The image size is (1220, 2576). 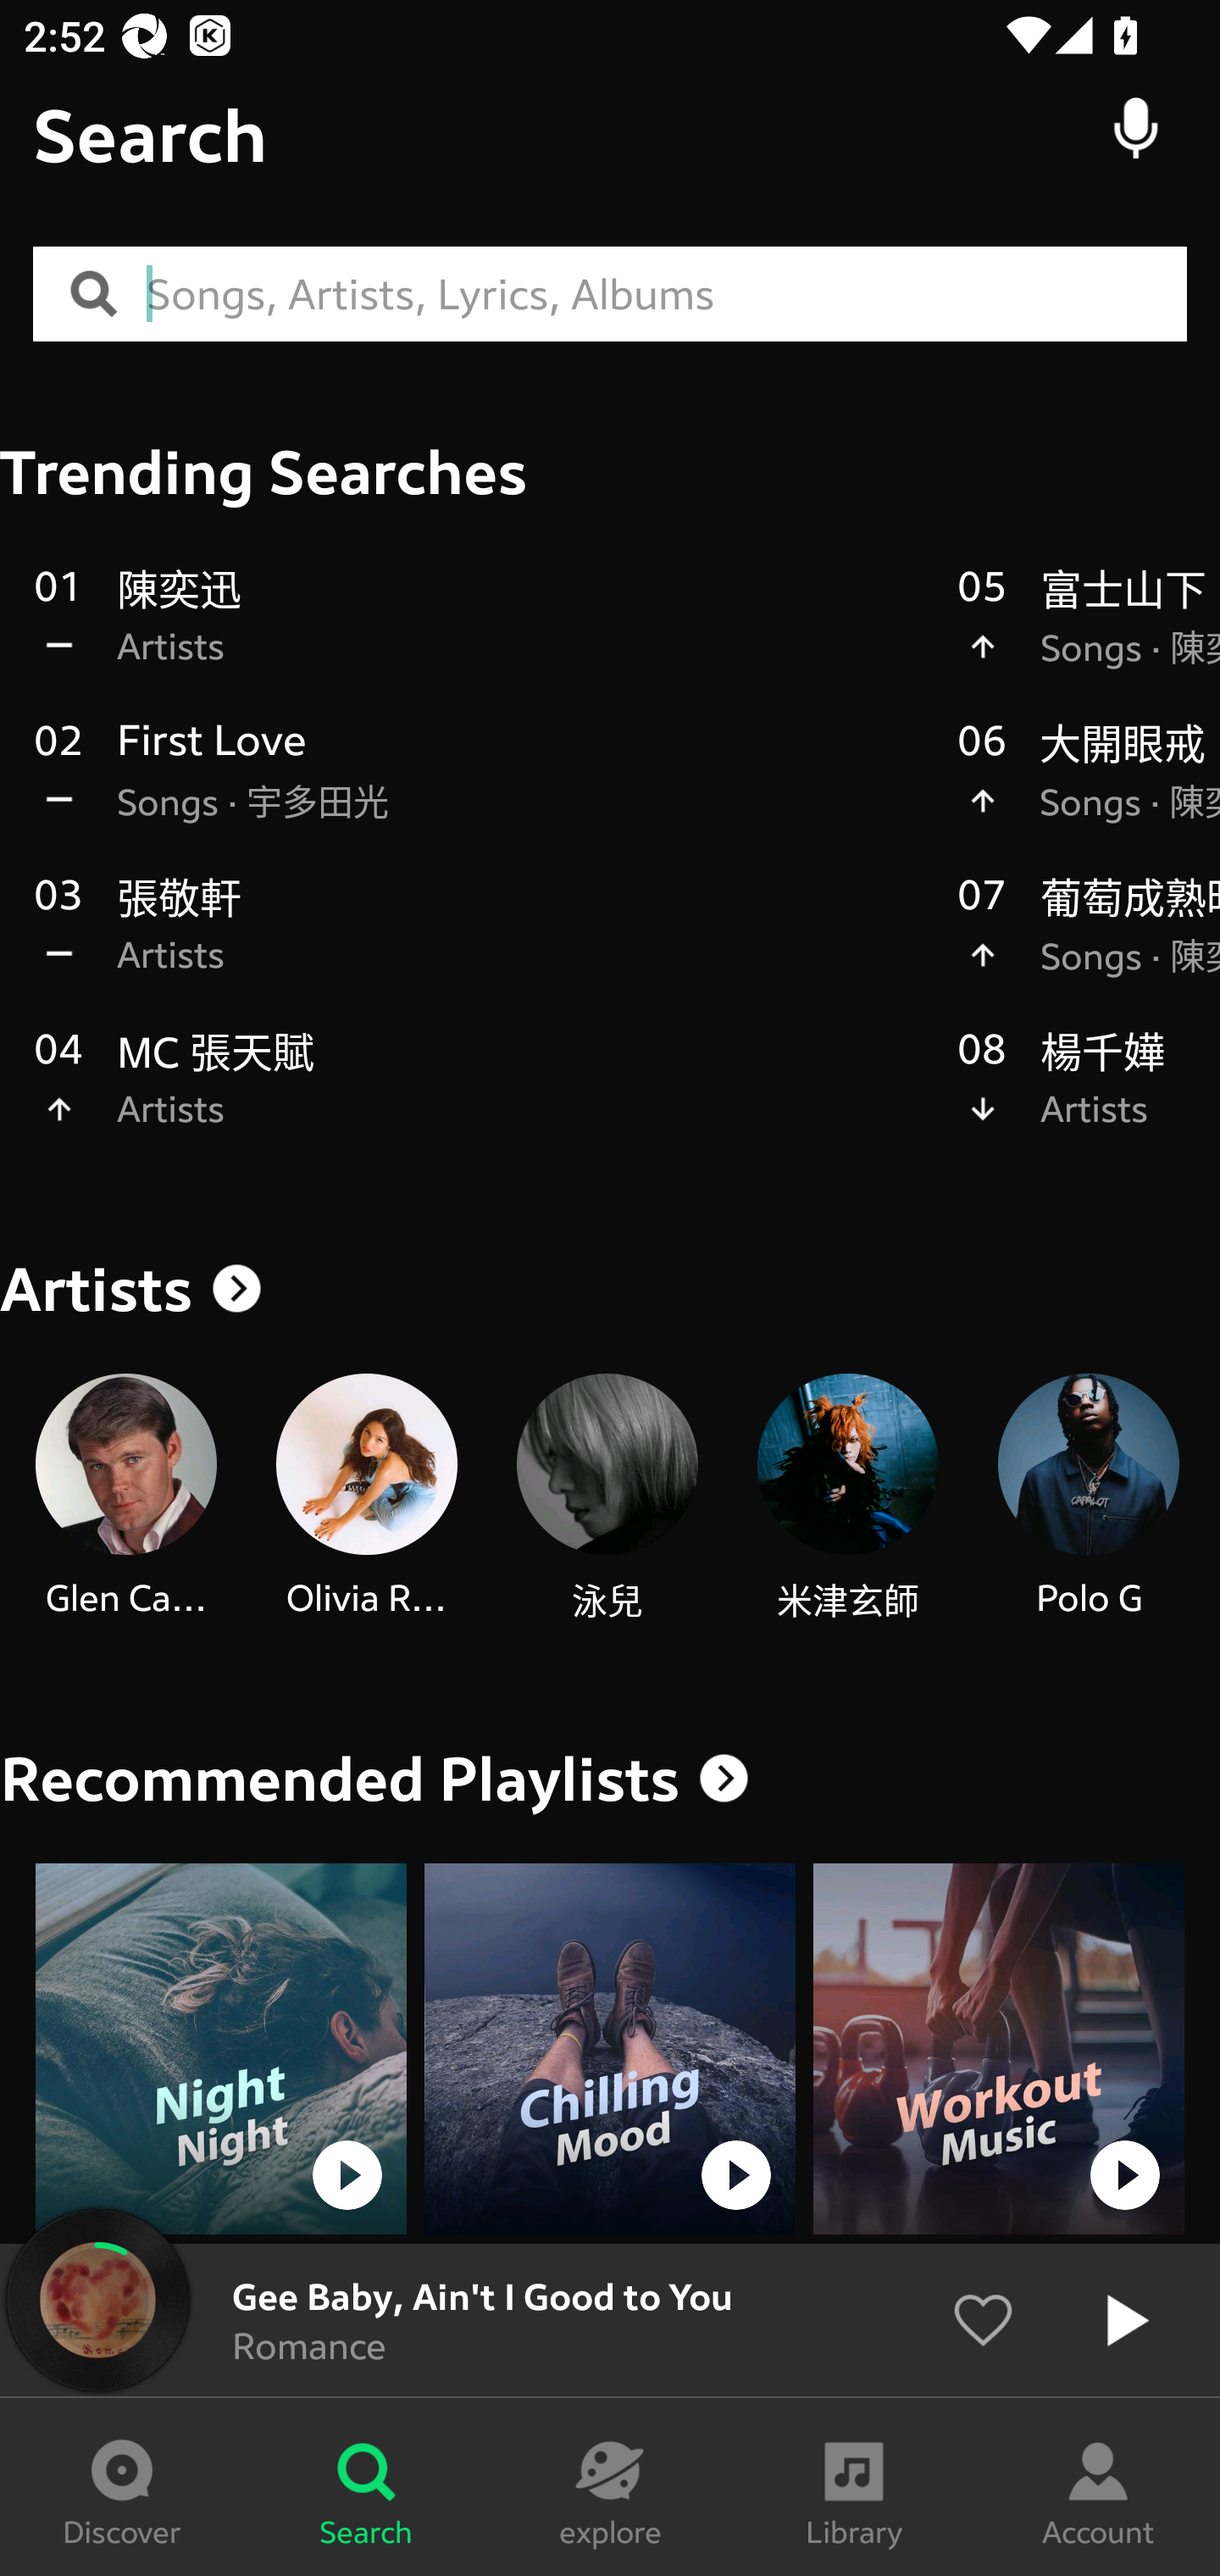 I want to click on Polo G, so click(x=1088, y=1498).